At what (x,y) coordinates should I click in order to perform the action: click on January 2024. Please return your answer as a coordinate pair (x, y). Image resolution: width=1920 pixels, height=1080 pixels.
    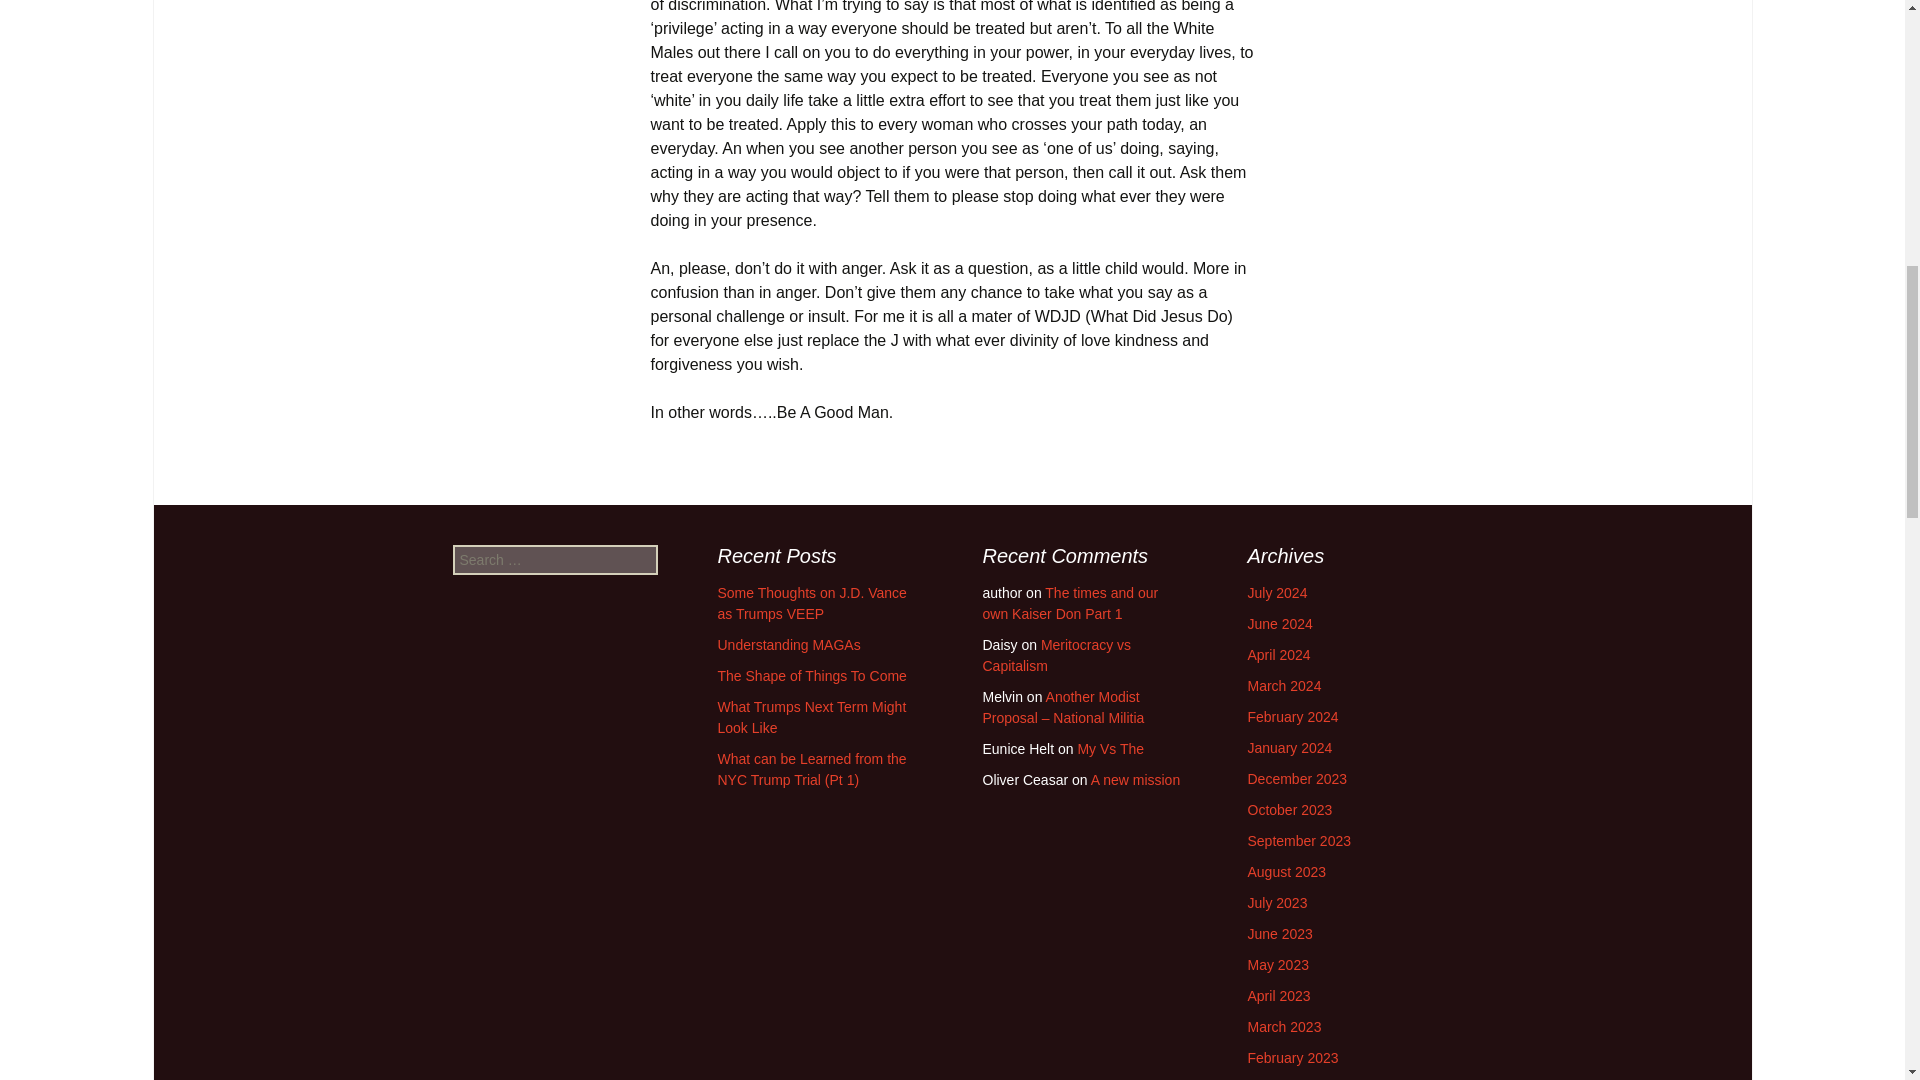
    Looking at the image, I should click on (1290, 748).